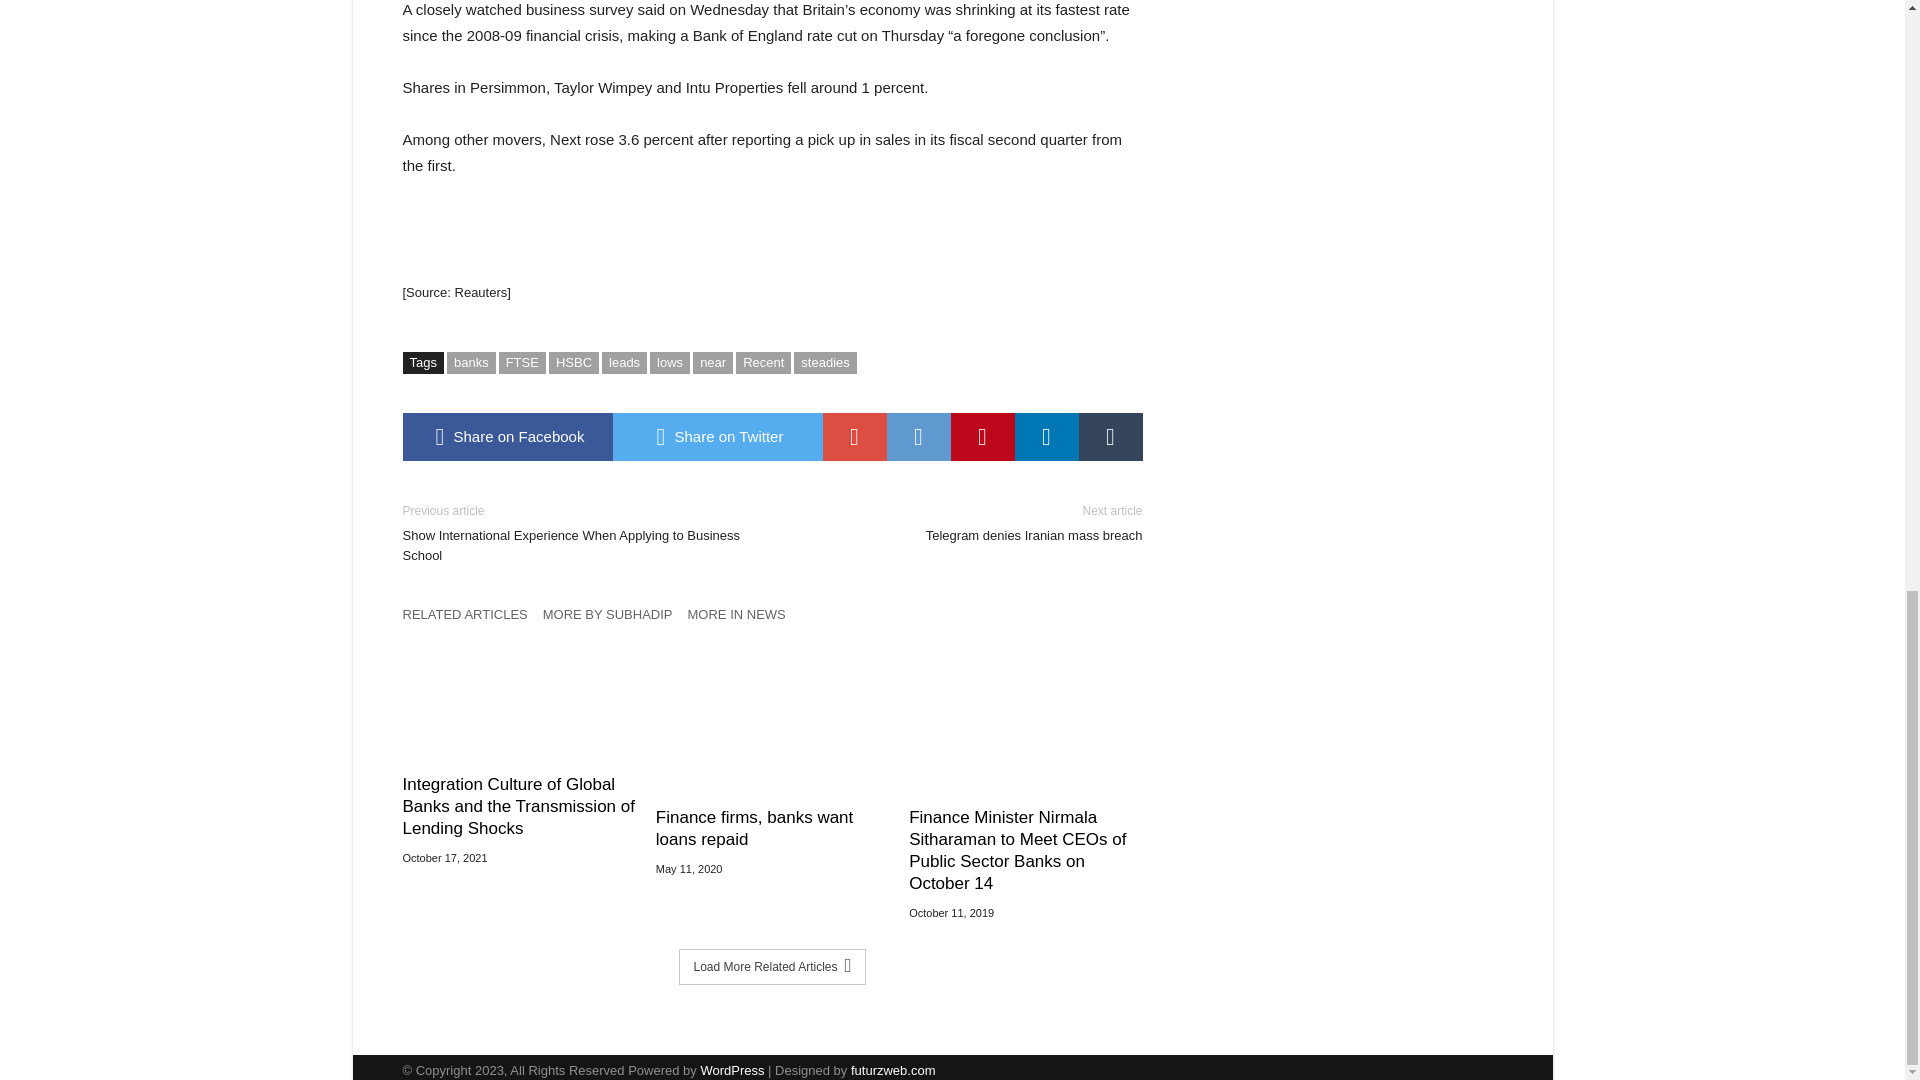  I want to click on Recent, so click(763, 362).